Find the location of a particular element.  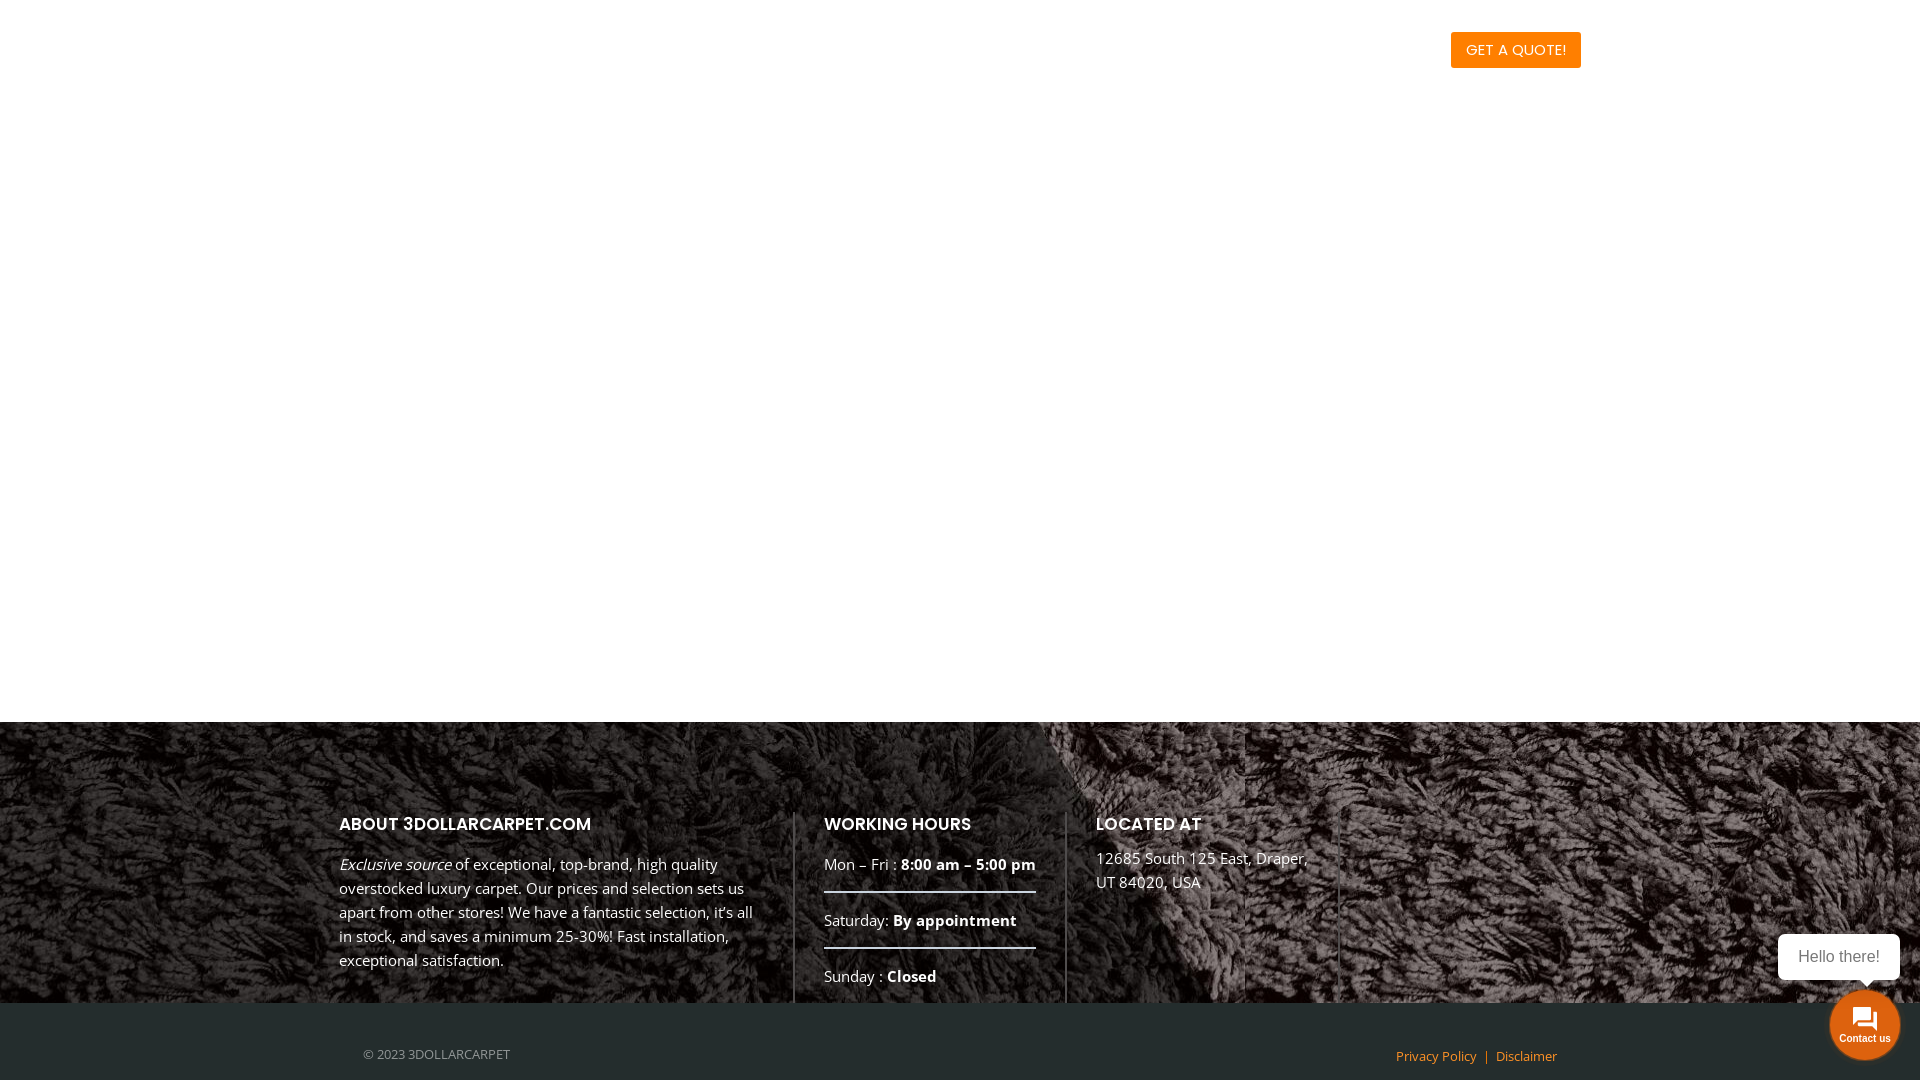

VINYL is located at coordinates (1129, 50).